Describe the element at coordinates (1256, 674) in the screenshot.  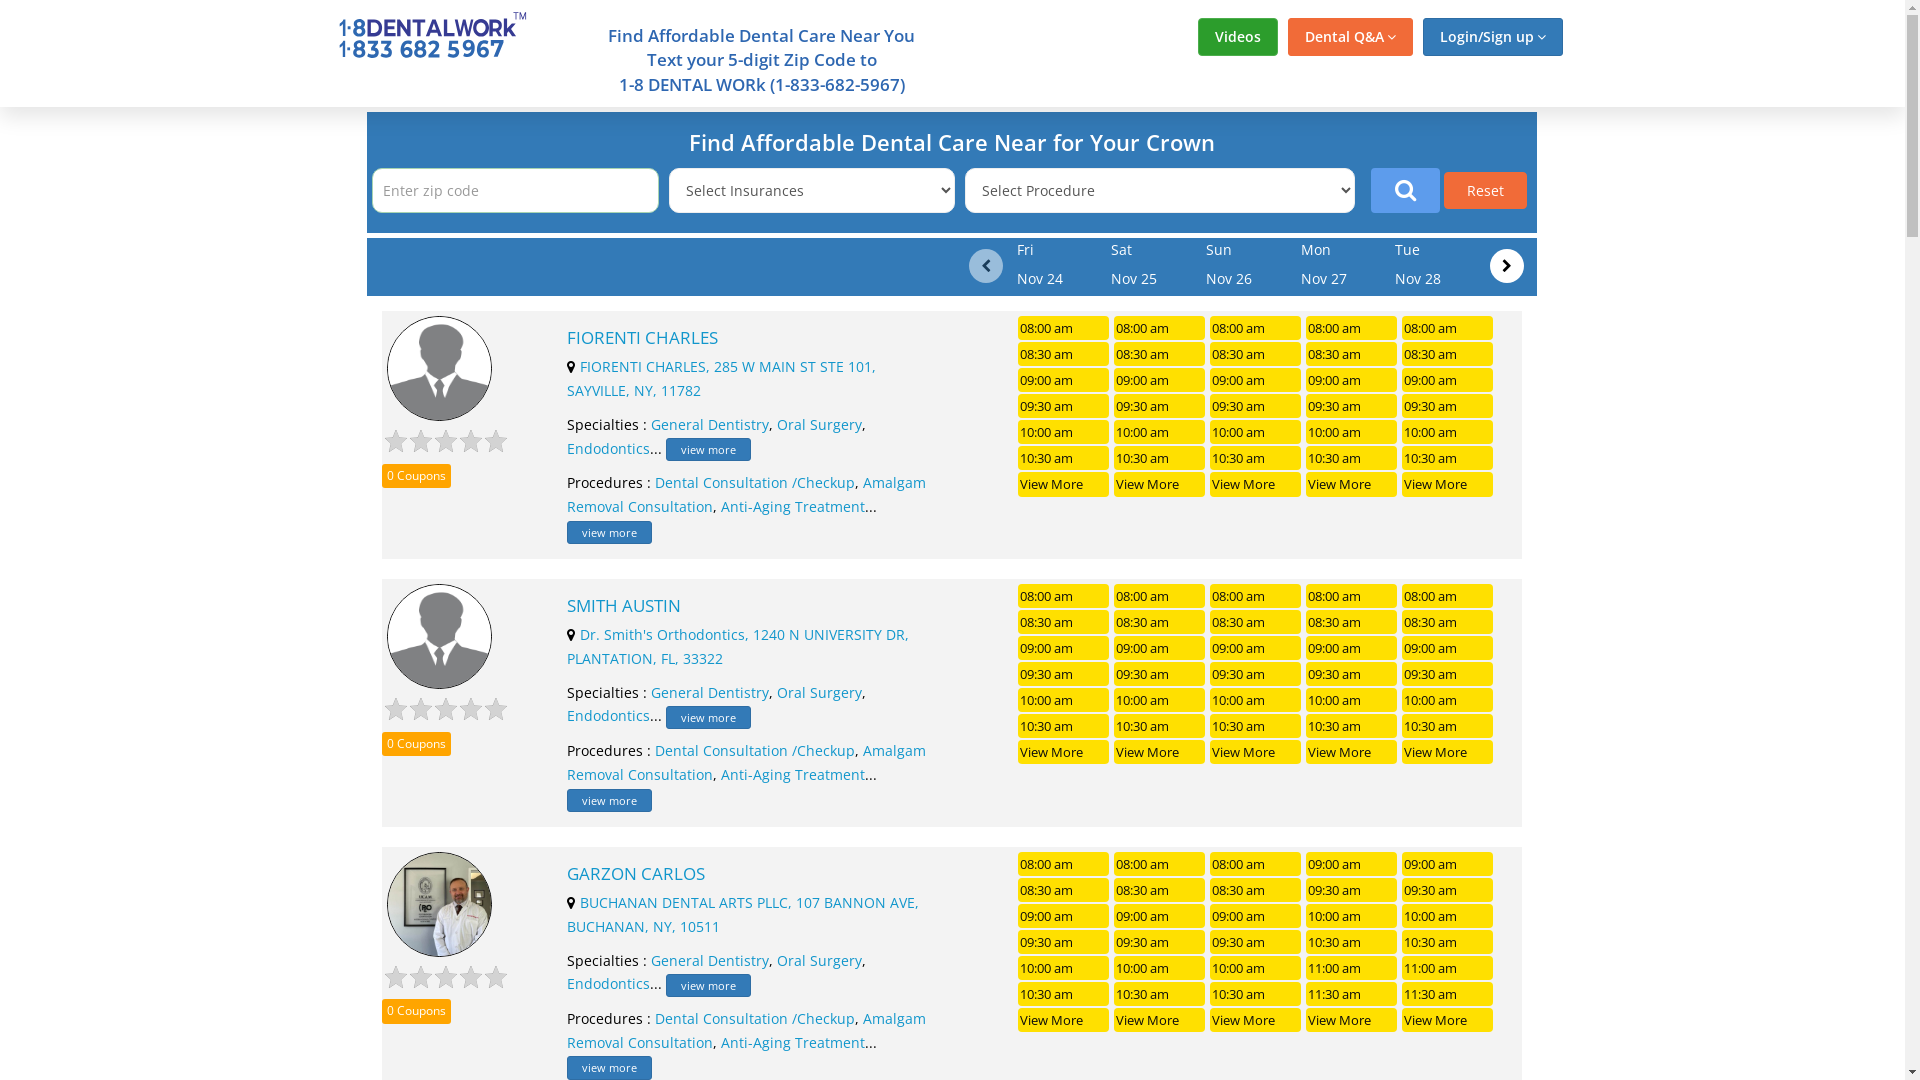
I see `09:30 am` at that location.